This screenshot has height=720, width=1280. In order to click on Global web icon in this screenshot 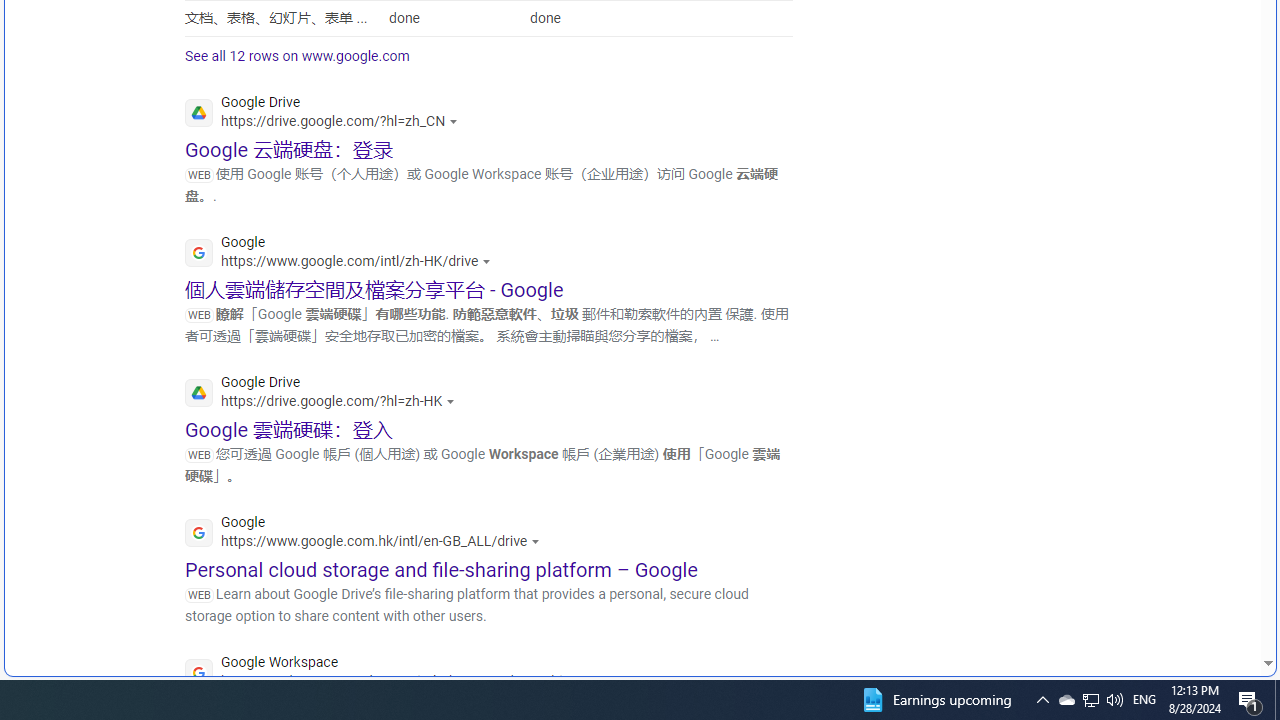, I will do `click(198, 673)`.